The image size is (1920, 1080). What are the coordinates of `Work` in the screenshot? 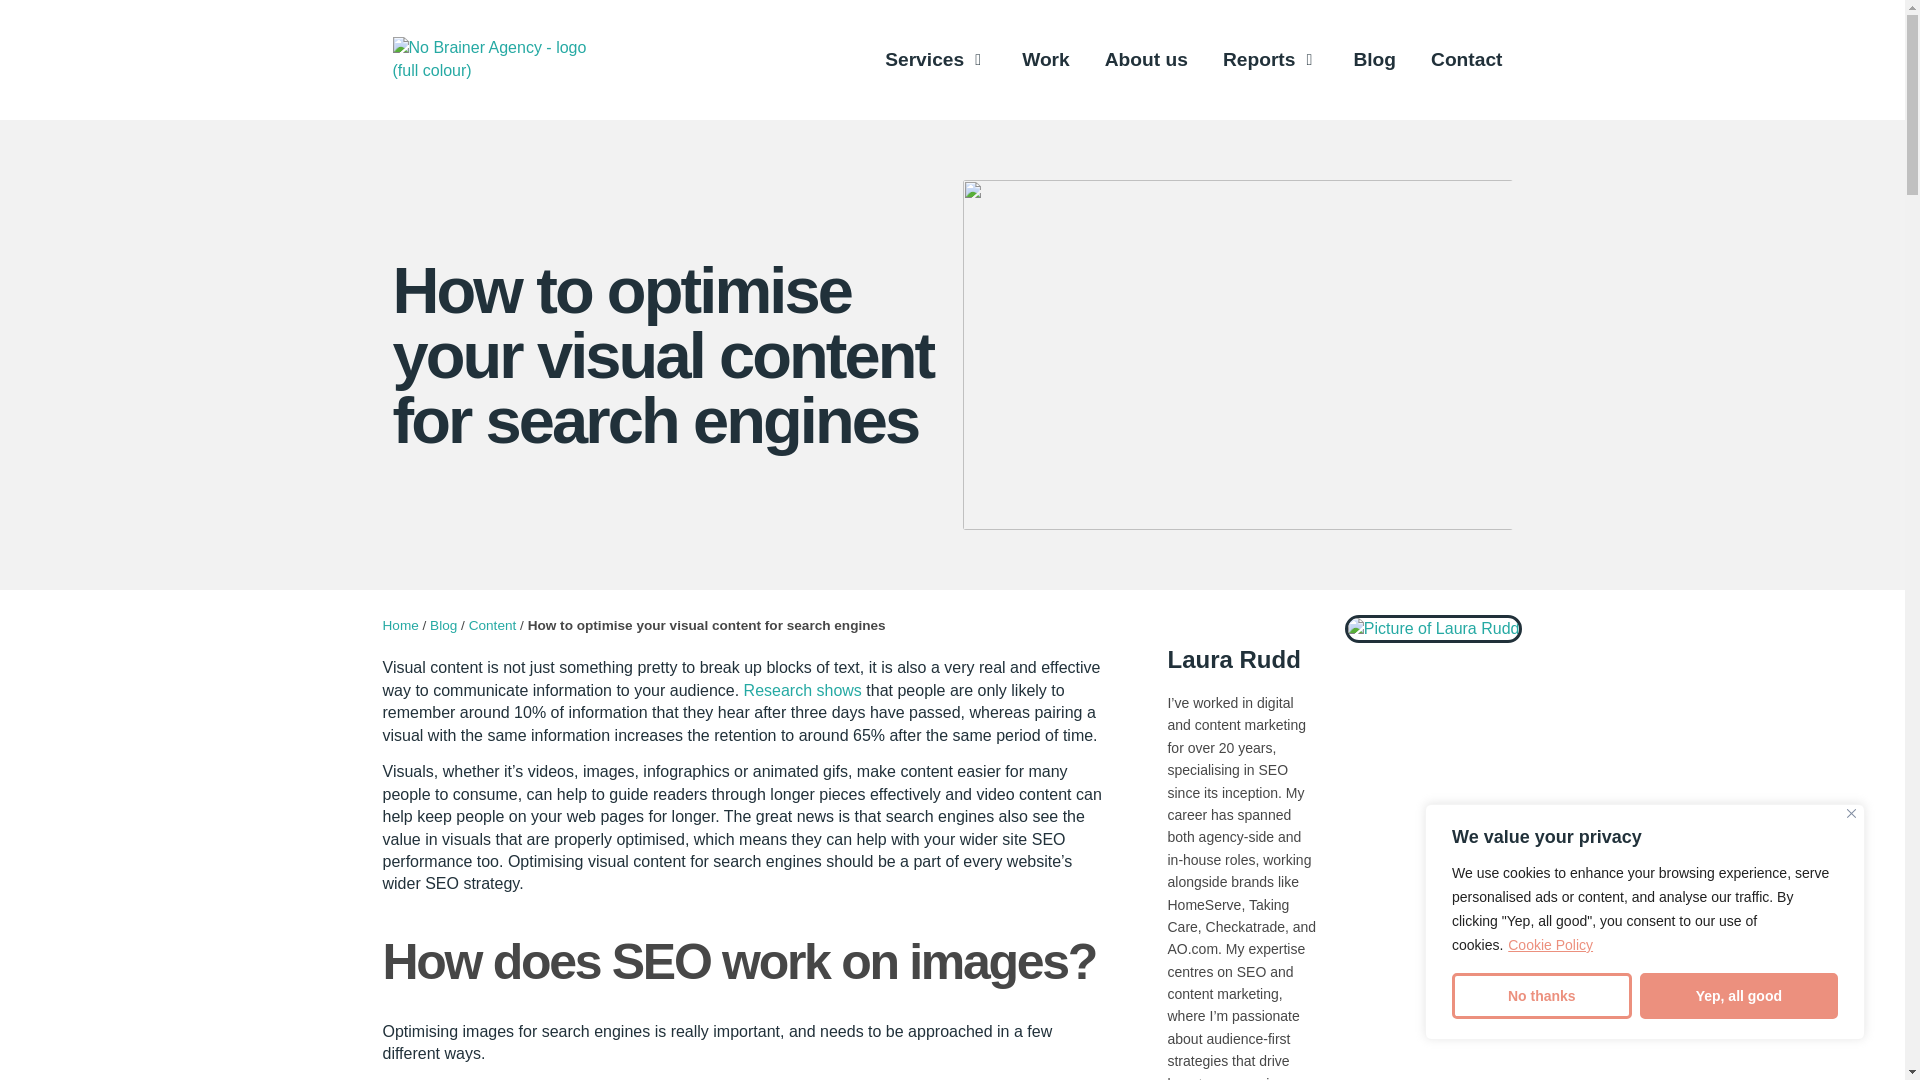 It's located at (1045, 60).